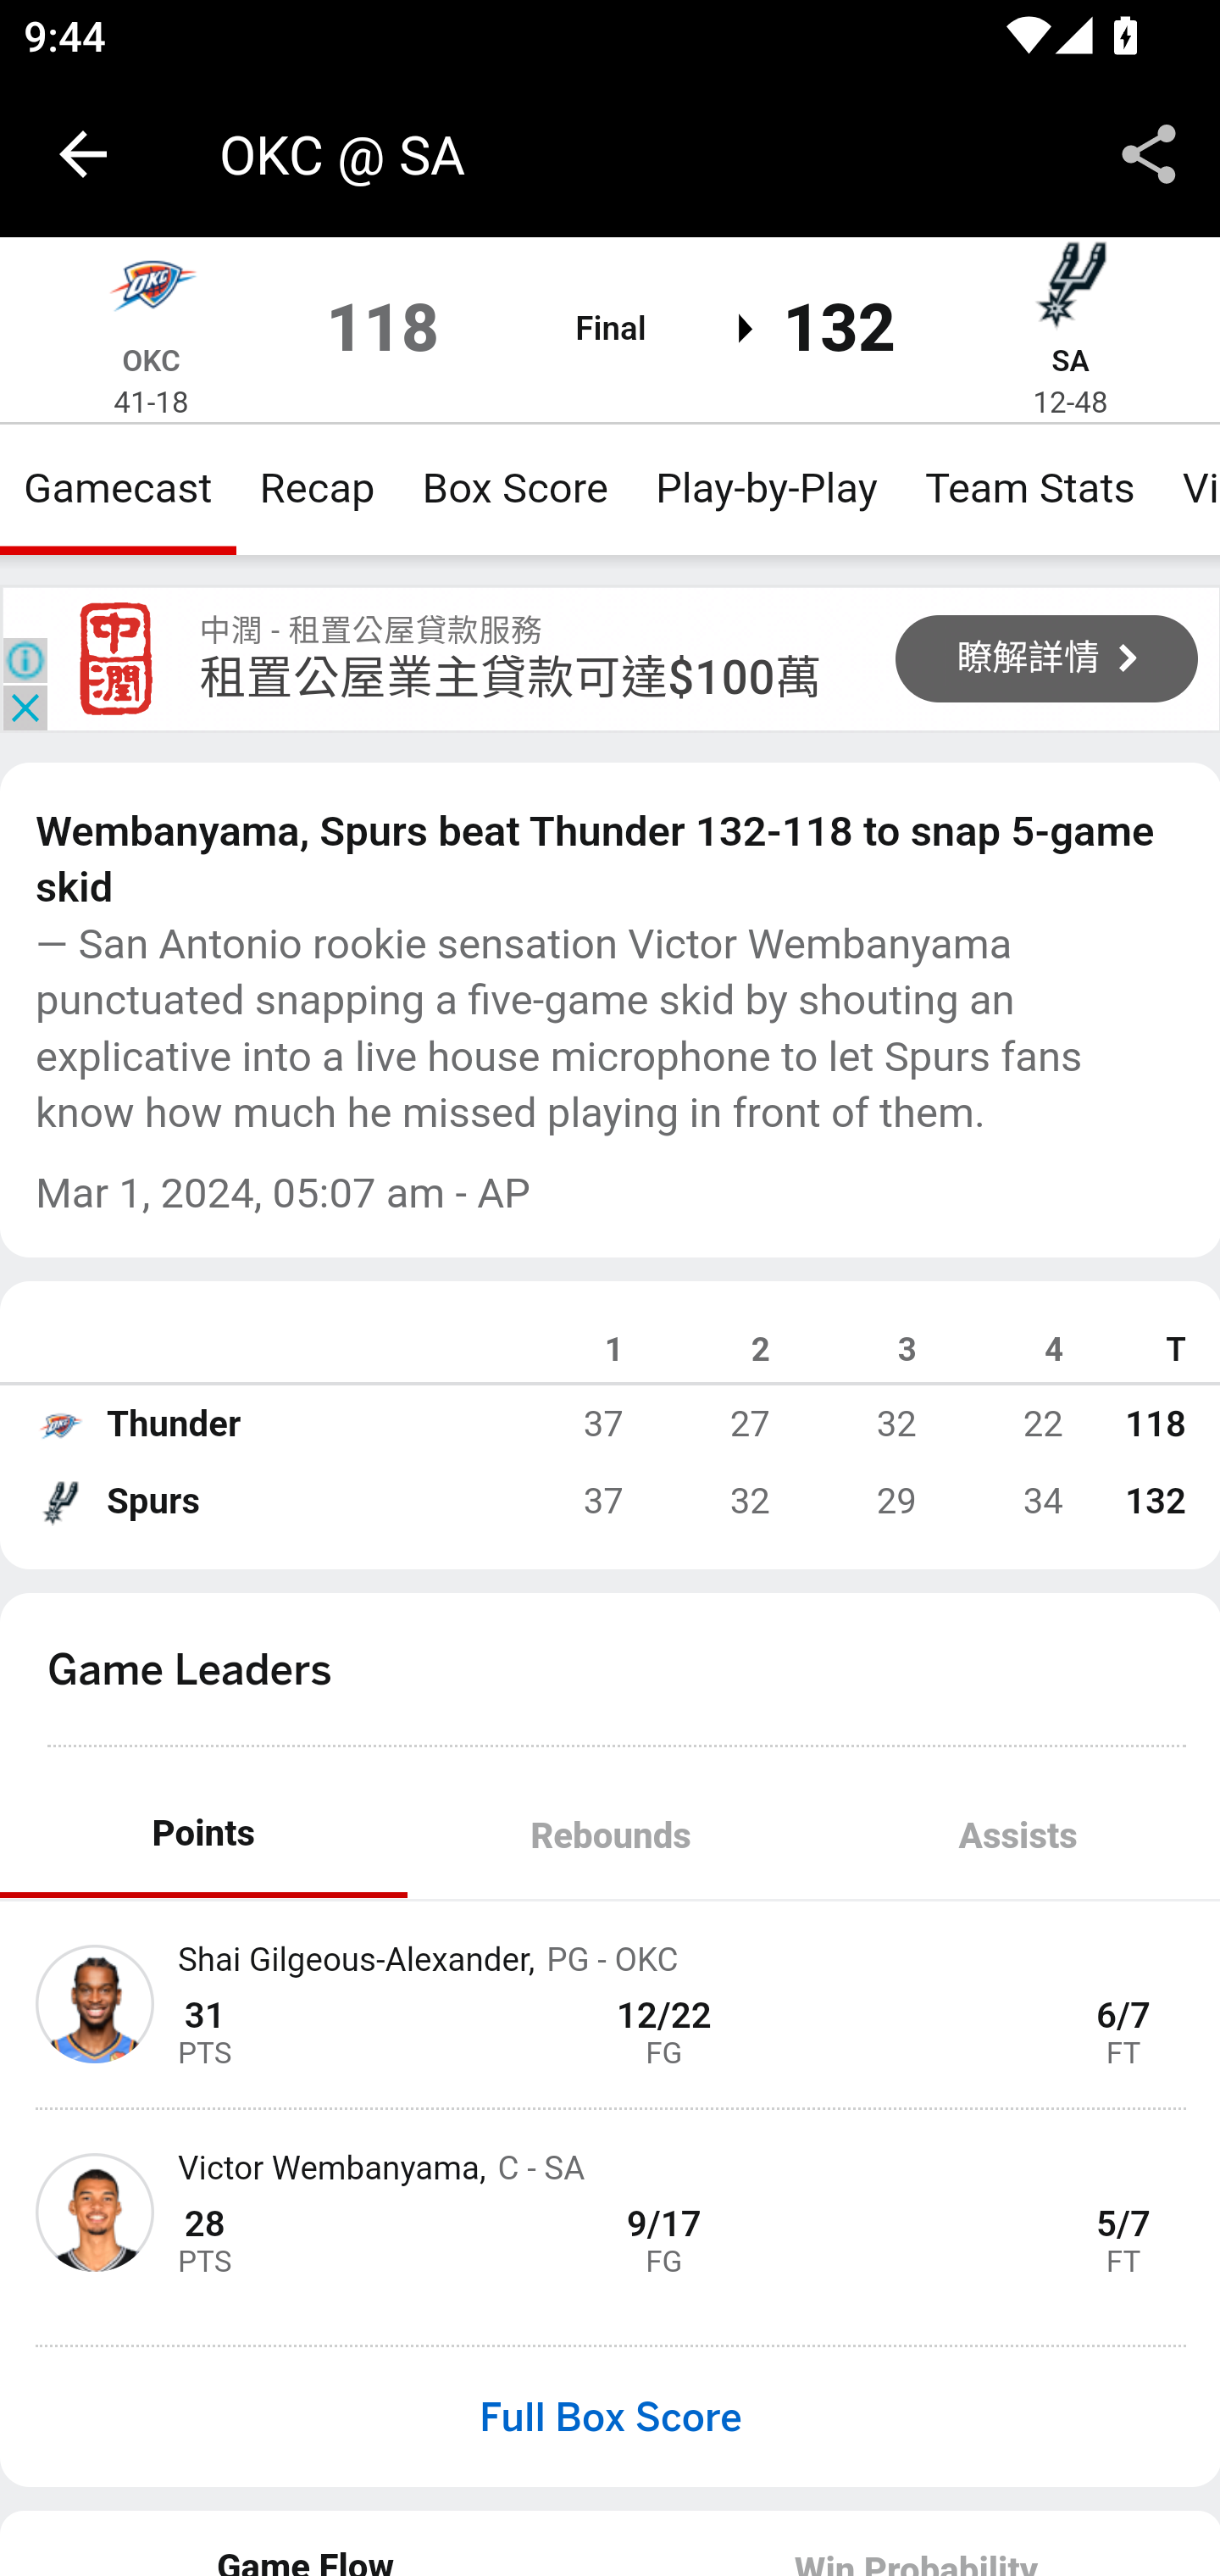 This screenshot has width=1220, height=2576. What do you see at coordinates (610, 2417) in the screenshot?
I see `Full Box Score` at bounding box center [610, 2417].